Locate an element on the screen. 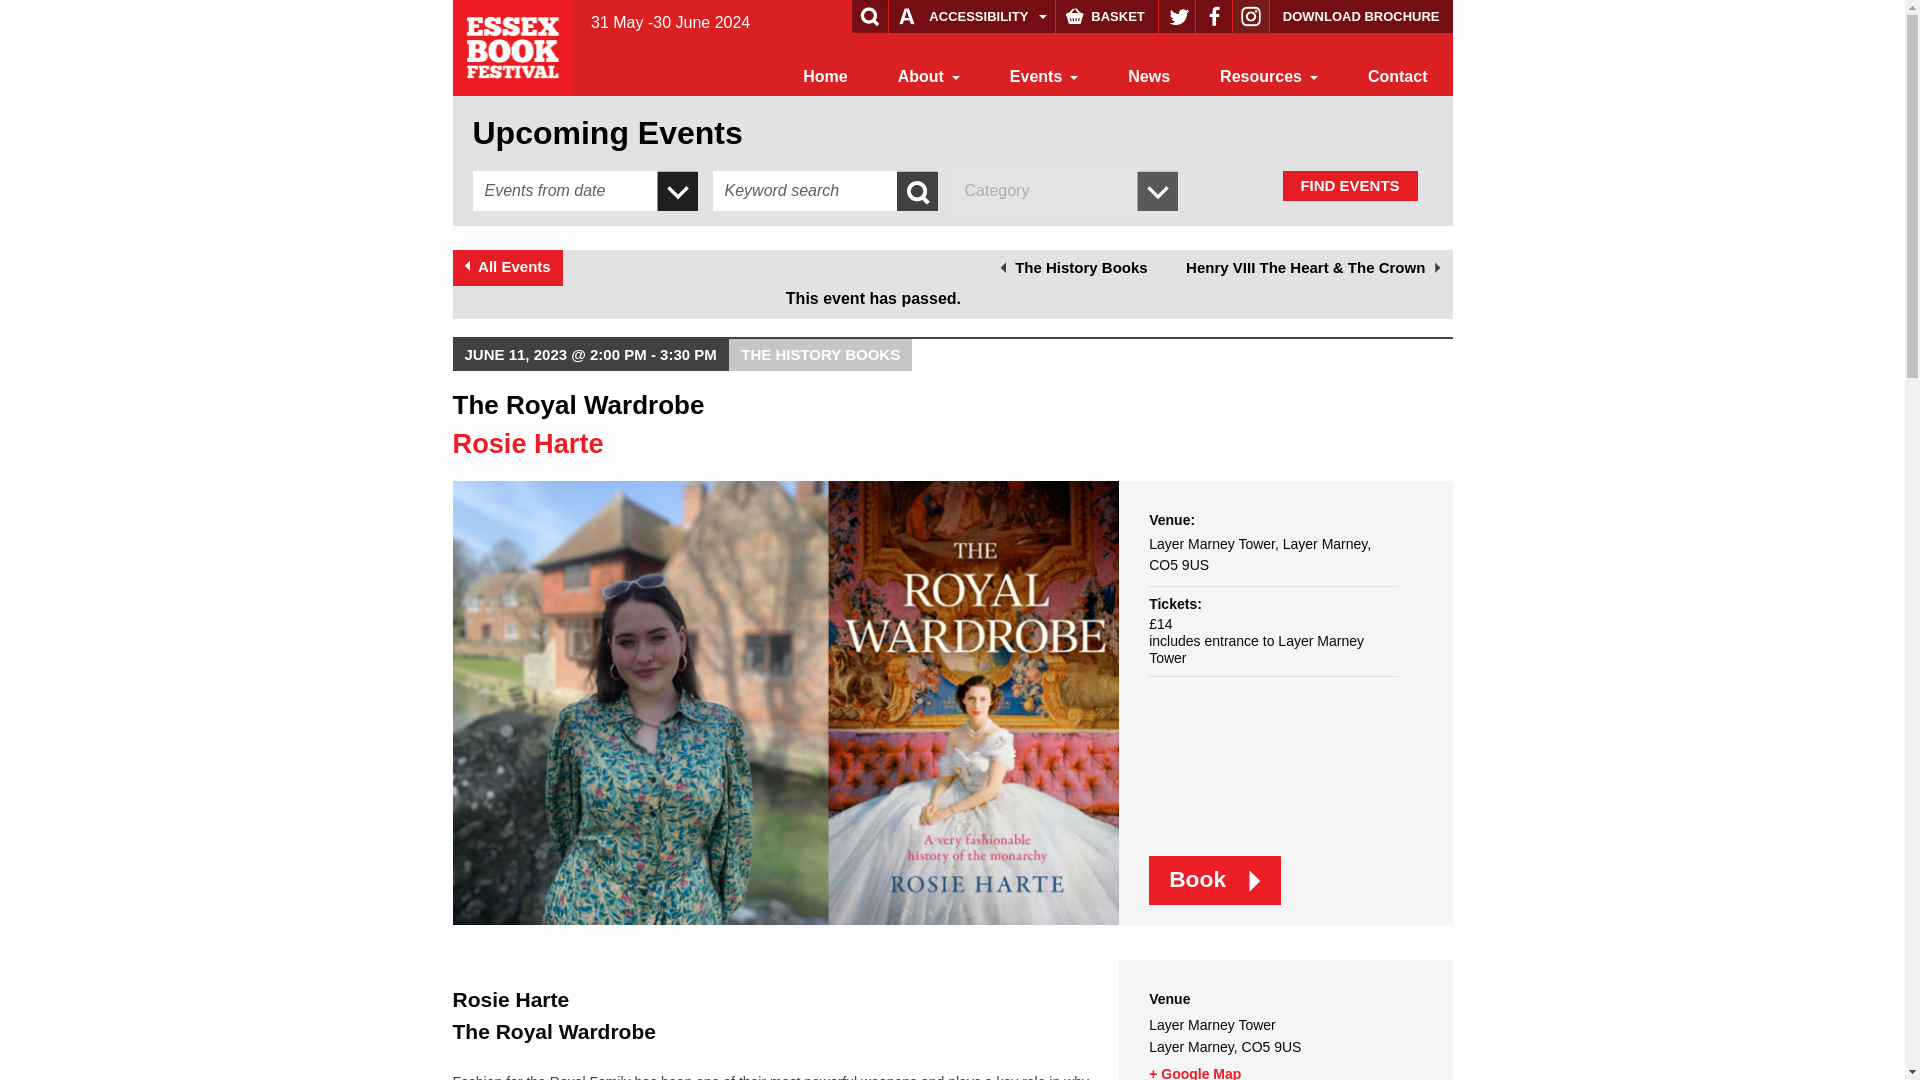 The width and height of the screenshot is (1920, 1080). News is located at coordinates (1148, 77).